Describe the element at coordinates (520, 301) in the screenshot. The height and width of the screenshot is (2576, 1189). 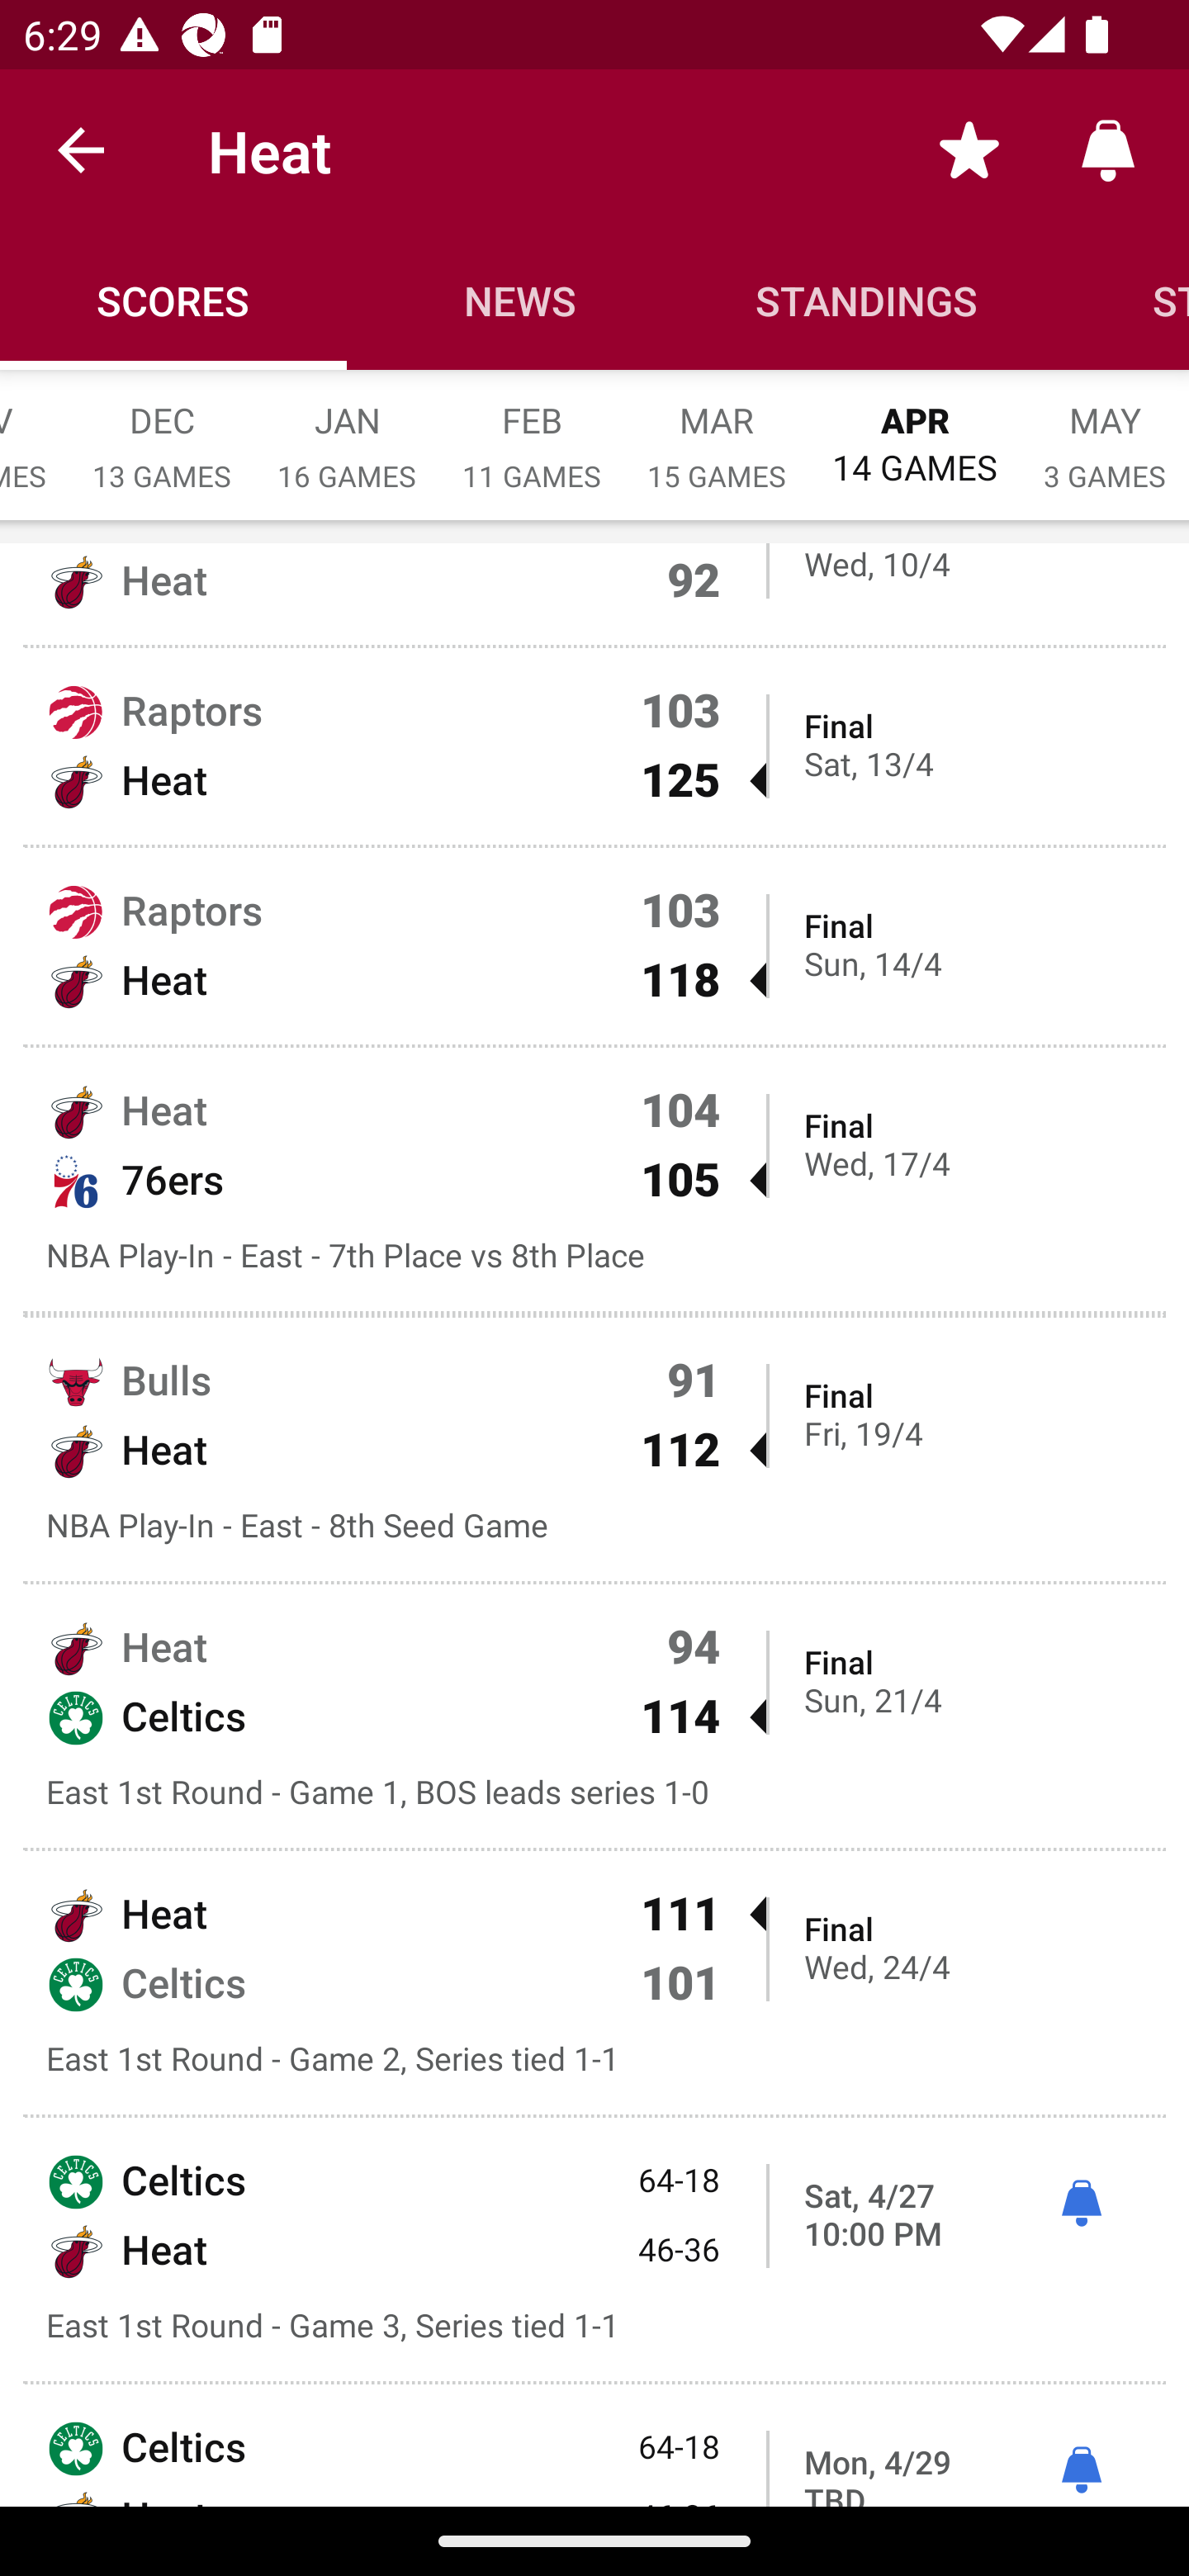
I see `News NEWS` at that location.